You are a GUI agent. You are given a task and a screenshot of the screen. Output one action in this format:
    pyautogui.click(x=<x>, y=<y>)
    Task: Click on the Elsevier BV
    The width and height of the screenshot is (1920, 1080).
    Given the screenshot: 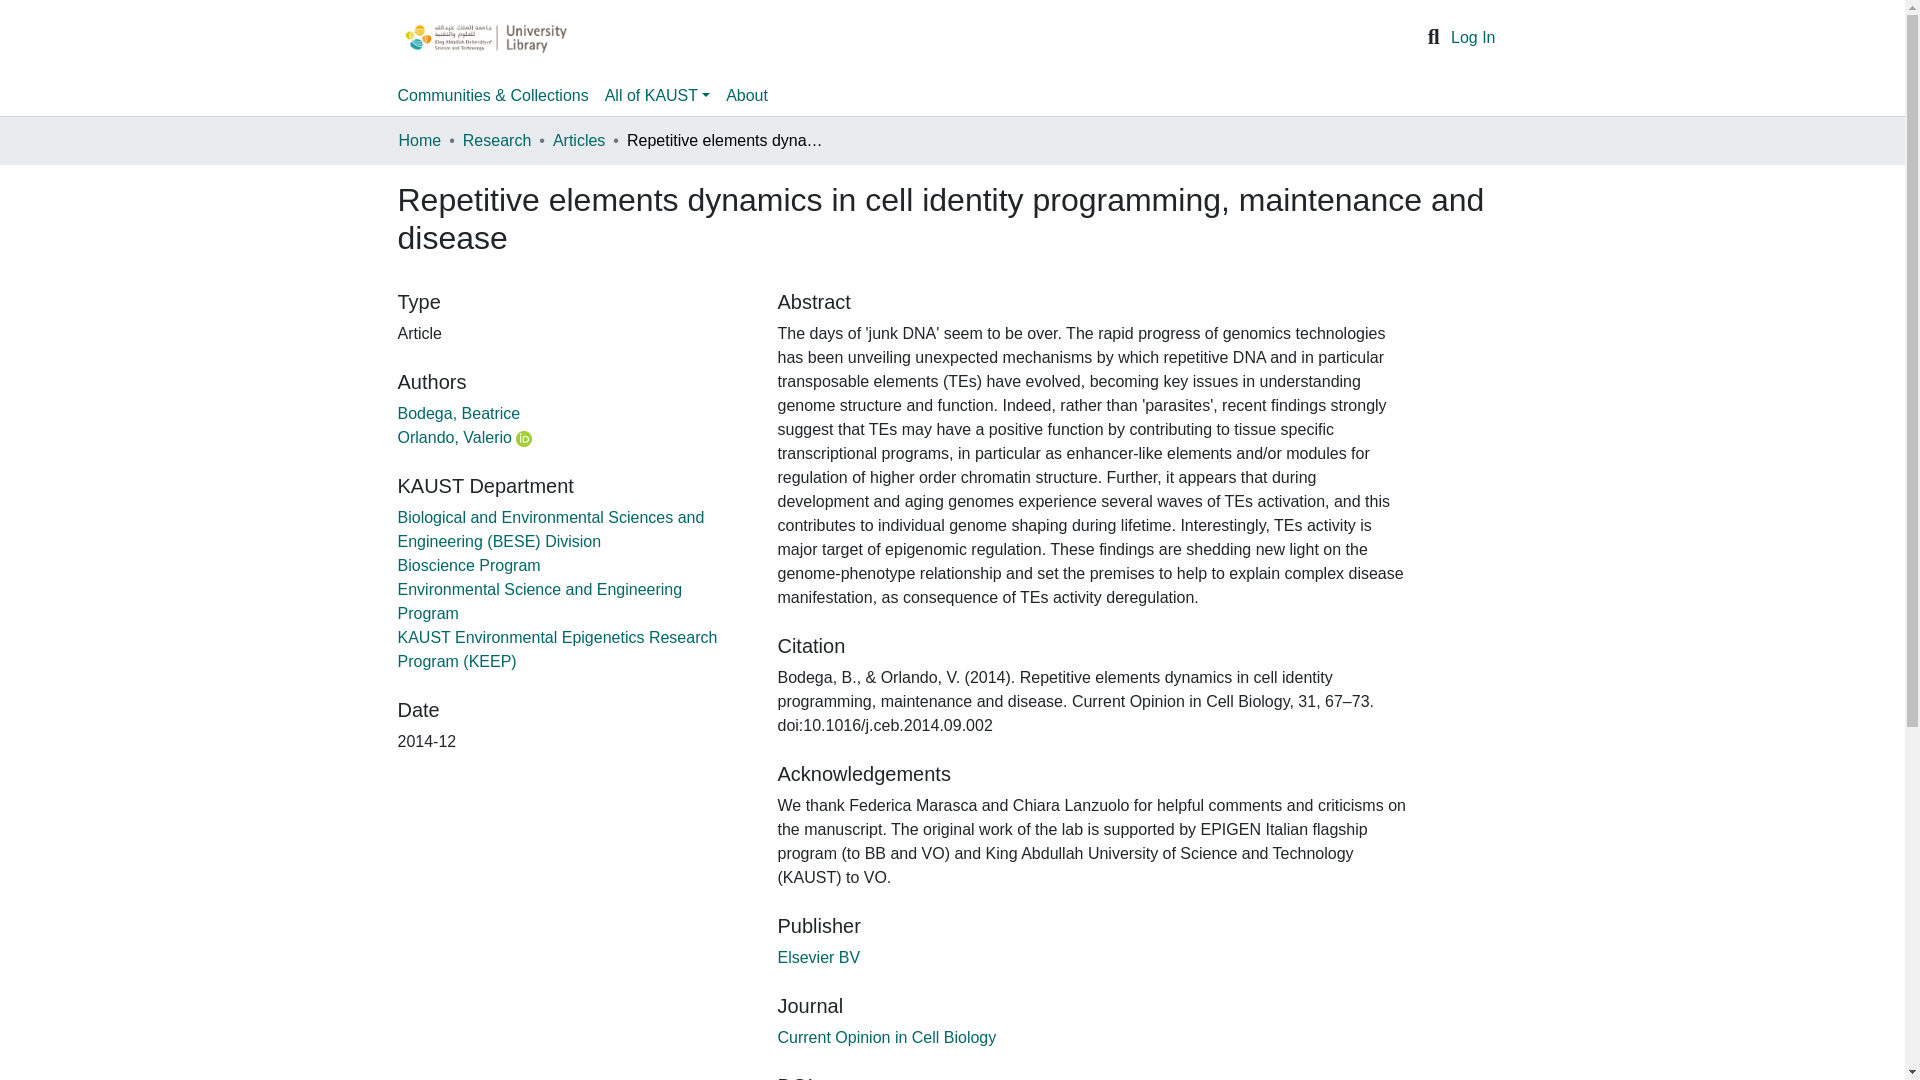 What is the action you would take?
    pyautogui.click(x=818, y=957)
    